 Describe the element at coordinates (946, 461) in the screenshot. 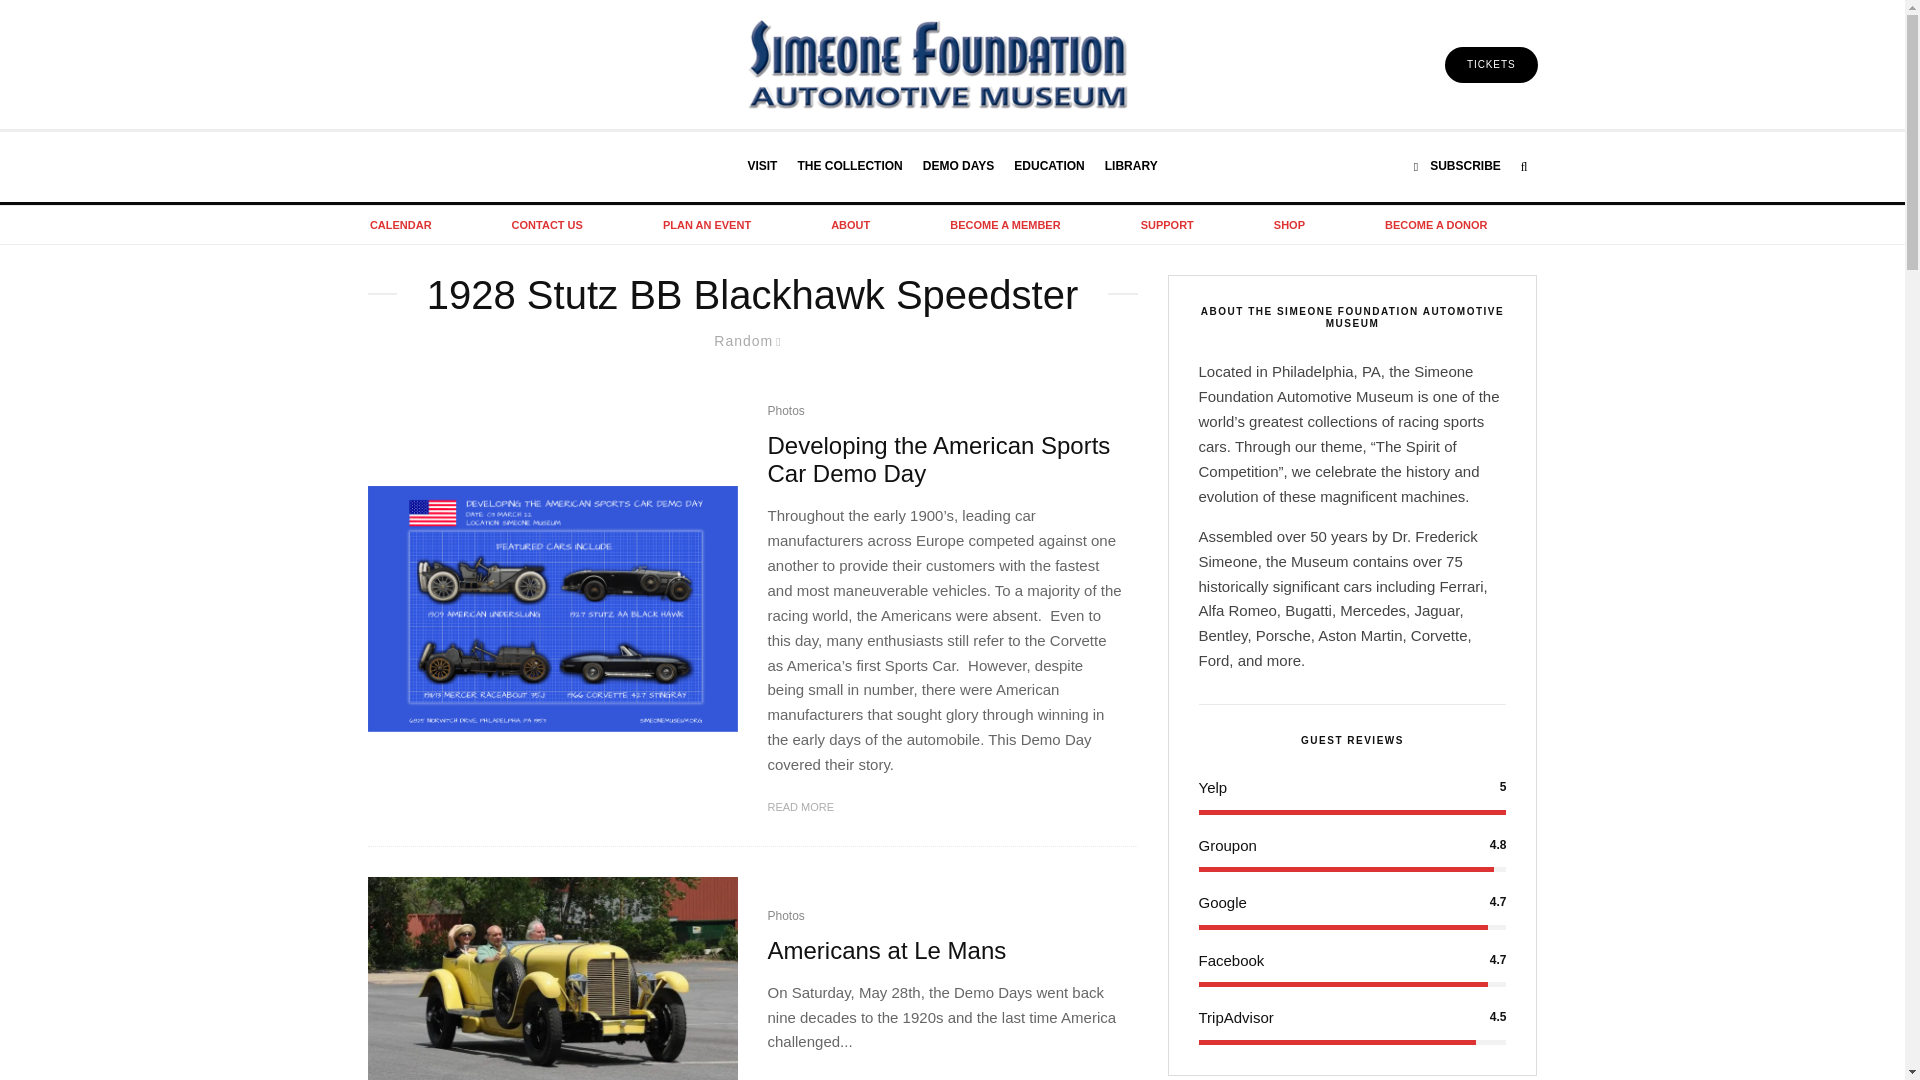

I see `Developing the American Sports Car Demo Day` at that location.